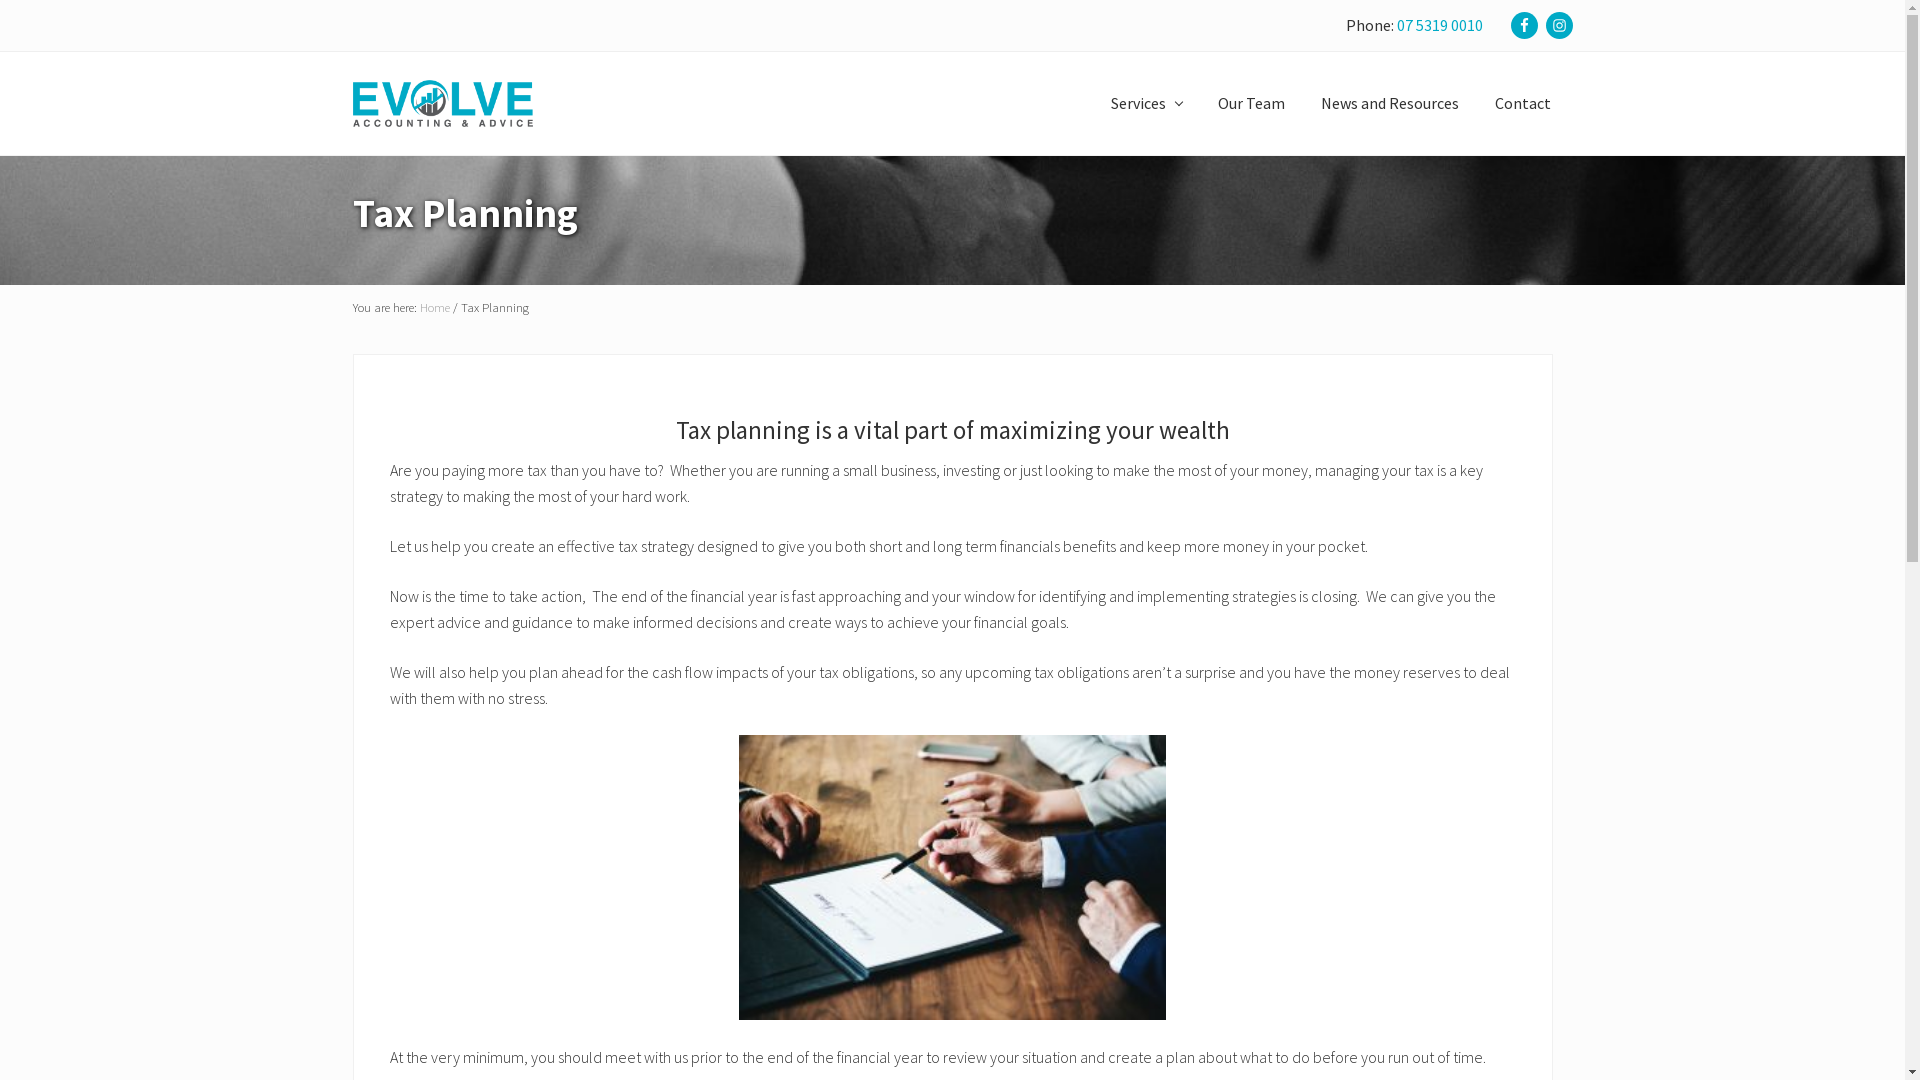 Image resolution: width=1920 pixels, height=1080 pixels. What do you see at coordinates (1524, 25) in the screenshot?
I see `Facebook` at bounding box center [1524, 25].